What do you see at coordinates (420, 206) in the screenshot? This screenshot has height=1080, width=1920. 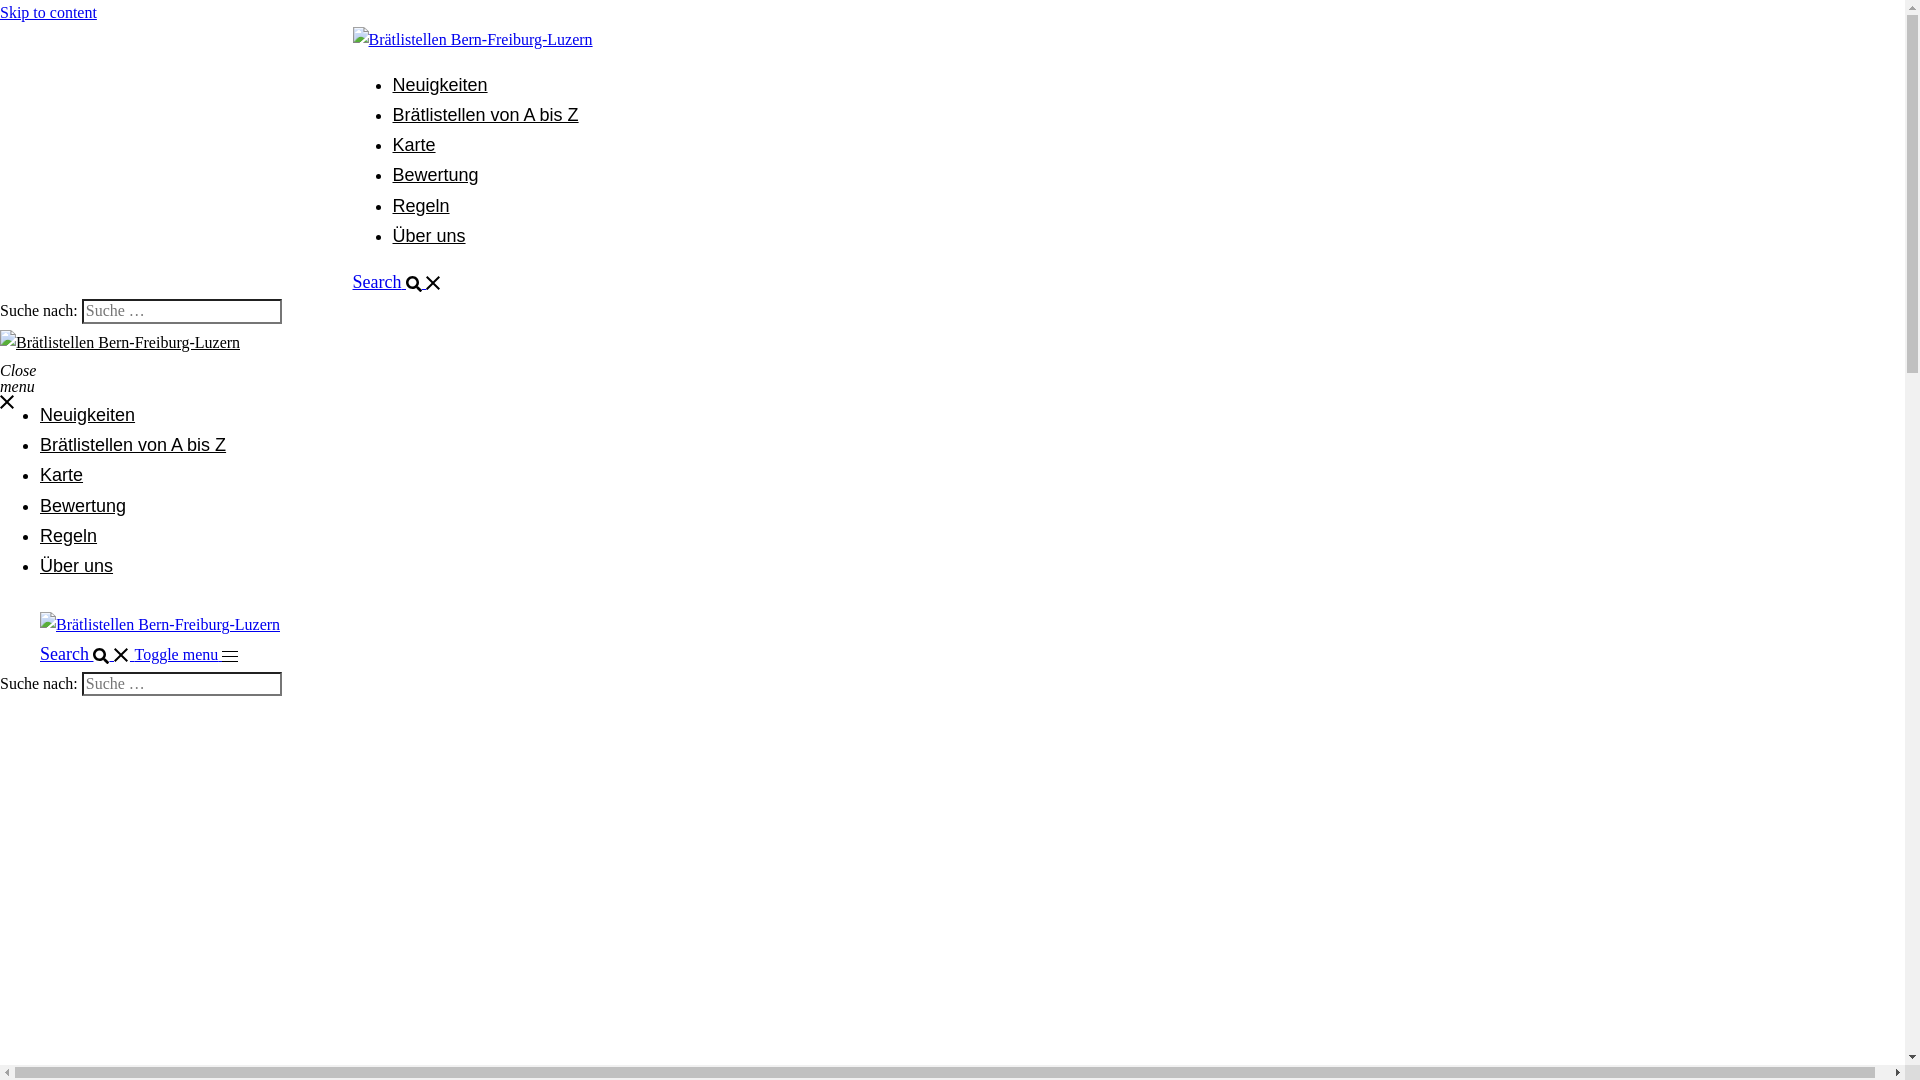 I see `Regeln` at bounding box center [420, 206].